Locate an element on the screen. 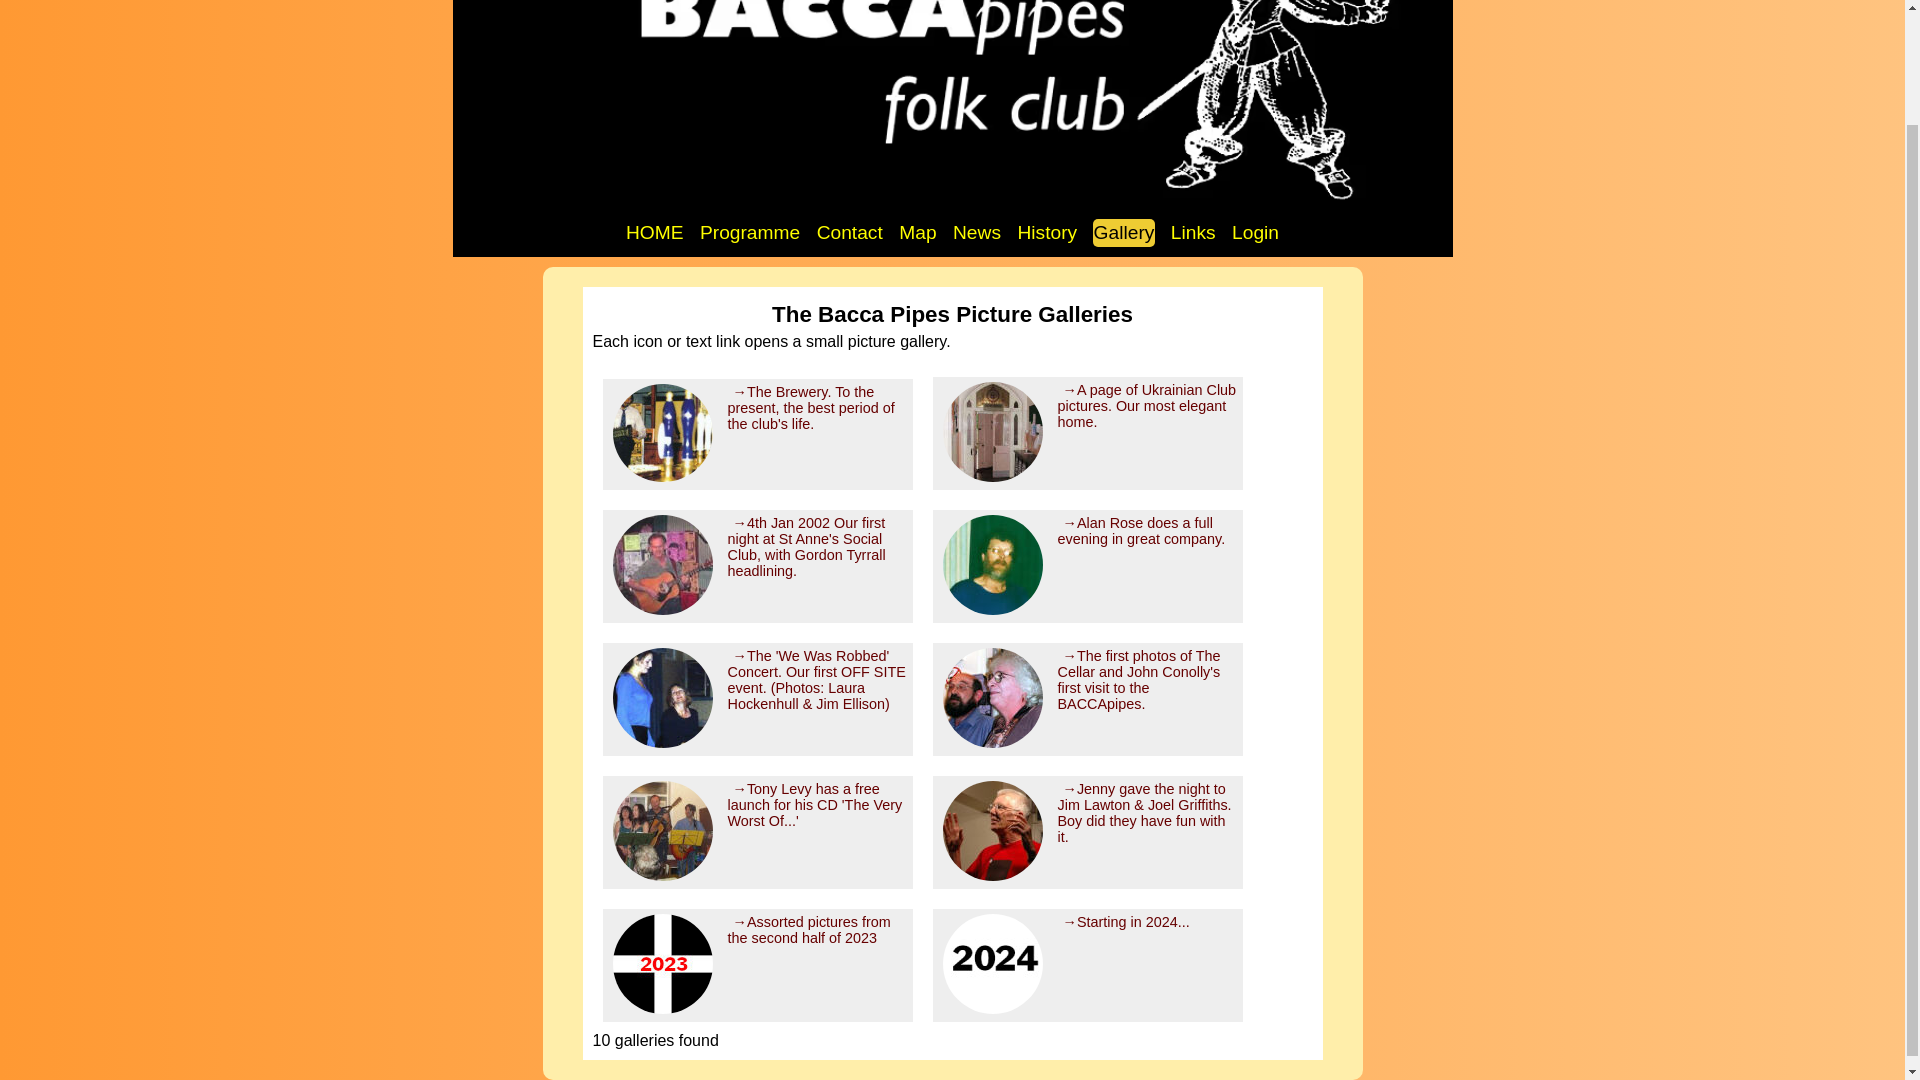  Gallery is located at coordinates (1124, 233).